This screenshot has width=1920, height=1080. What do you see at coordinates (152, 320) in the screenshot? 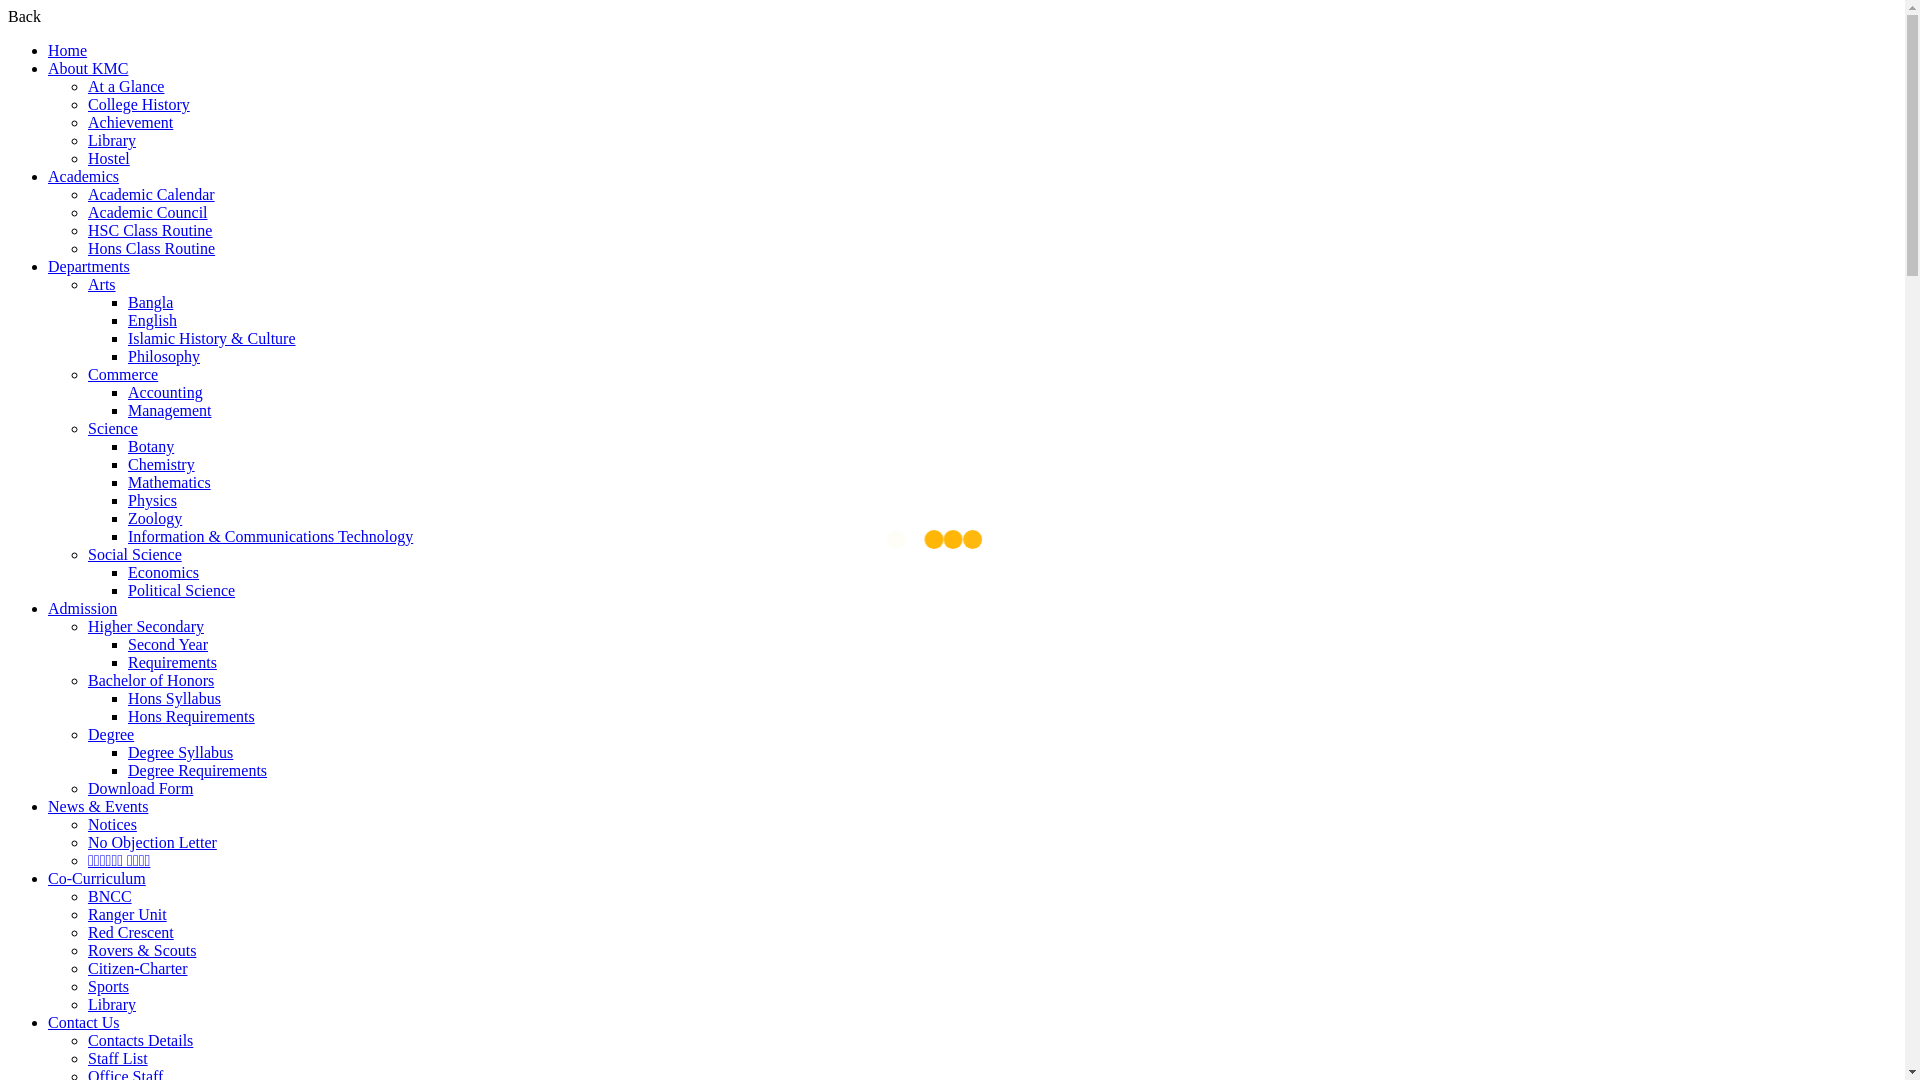
I see `English` at bounding box center [152, 320].